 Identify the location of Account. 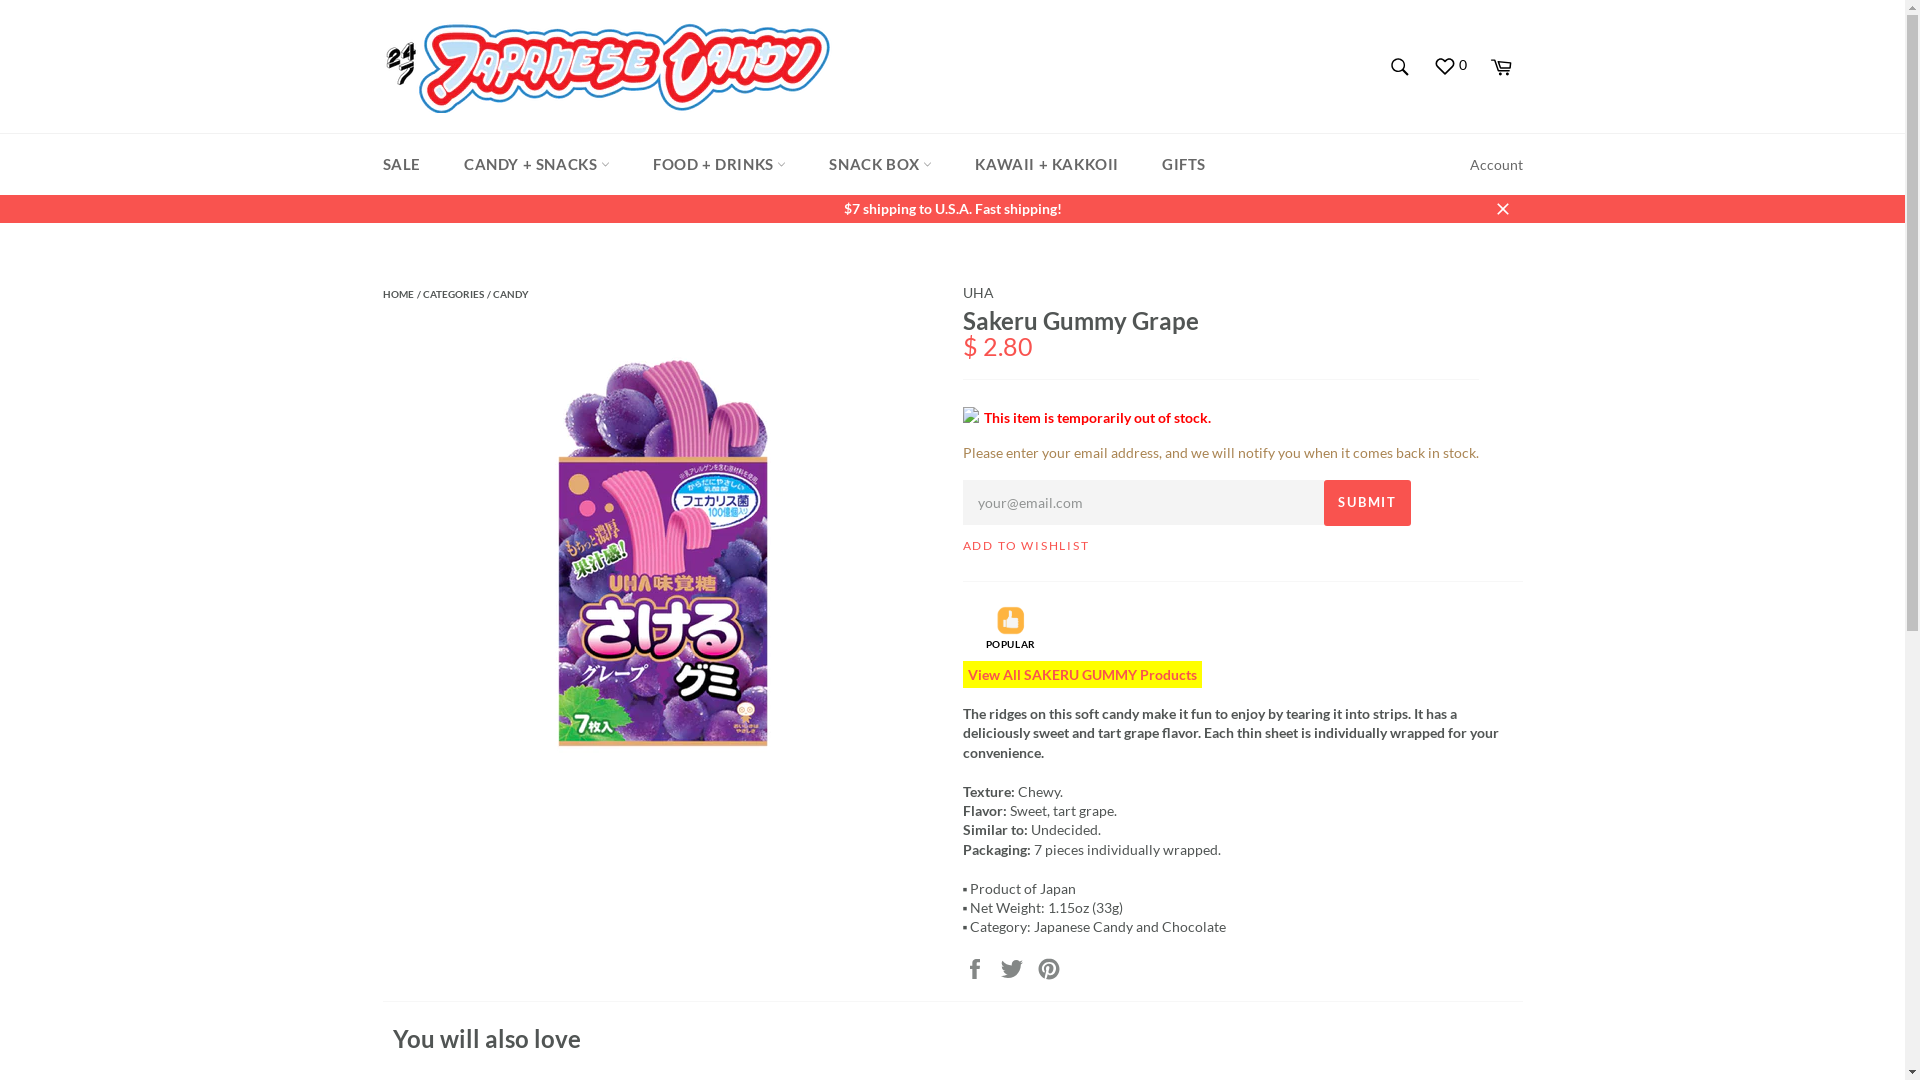
(1496, 164).